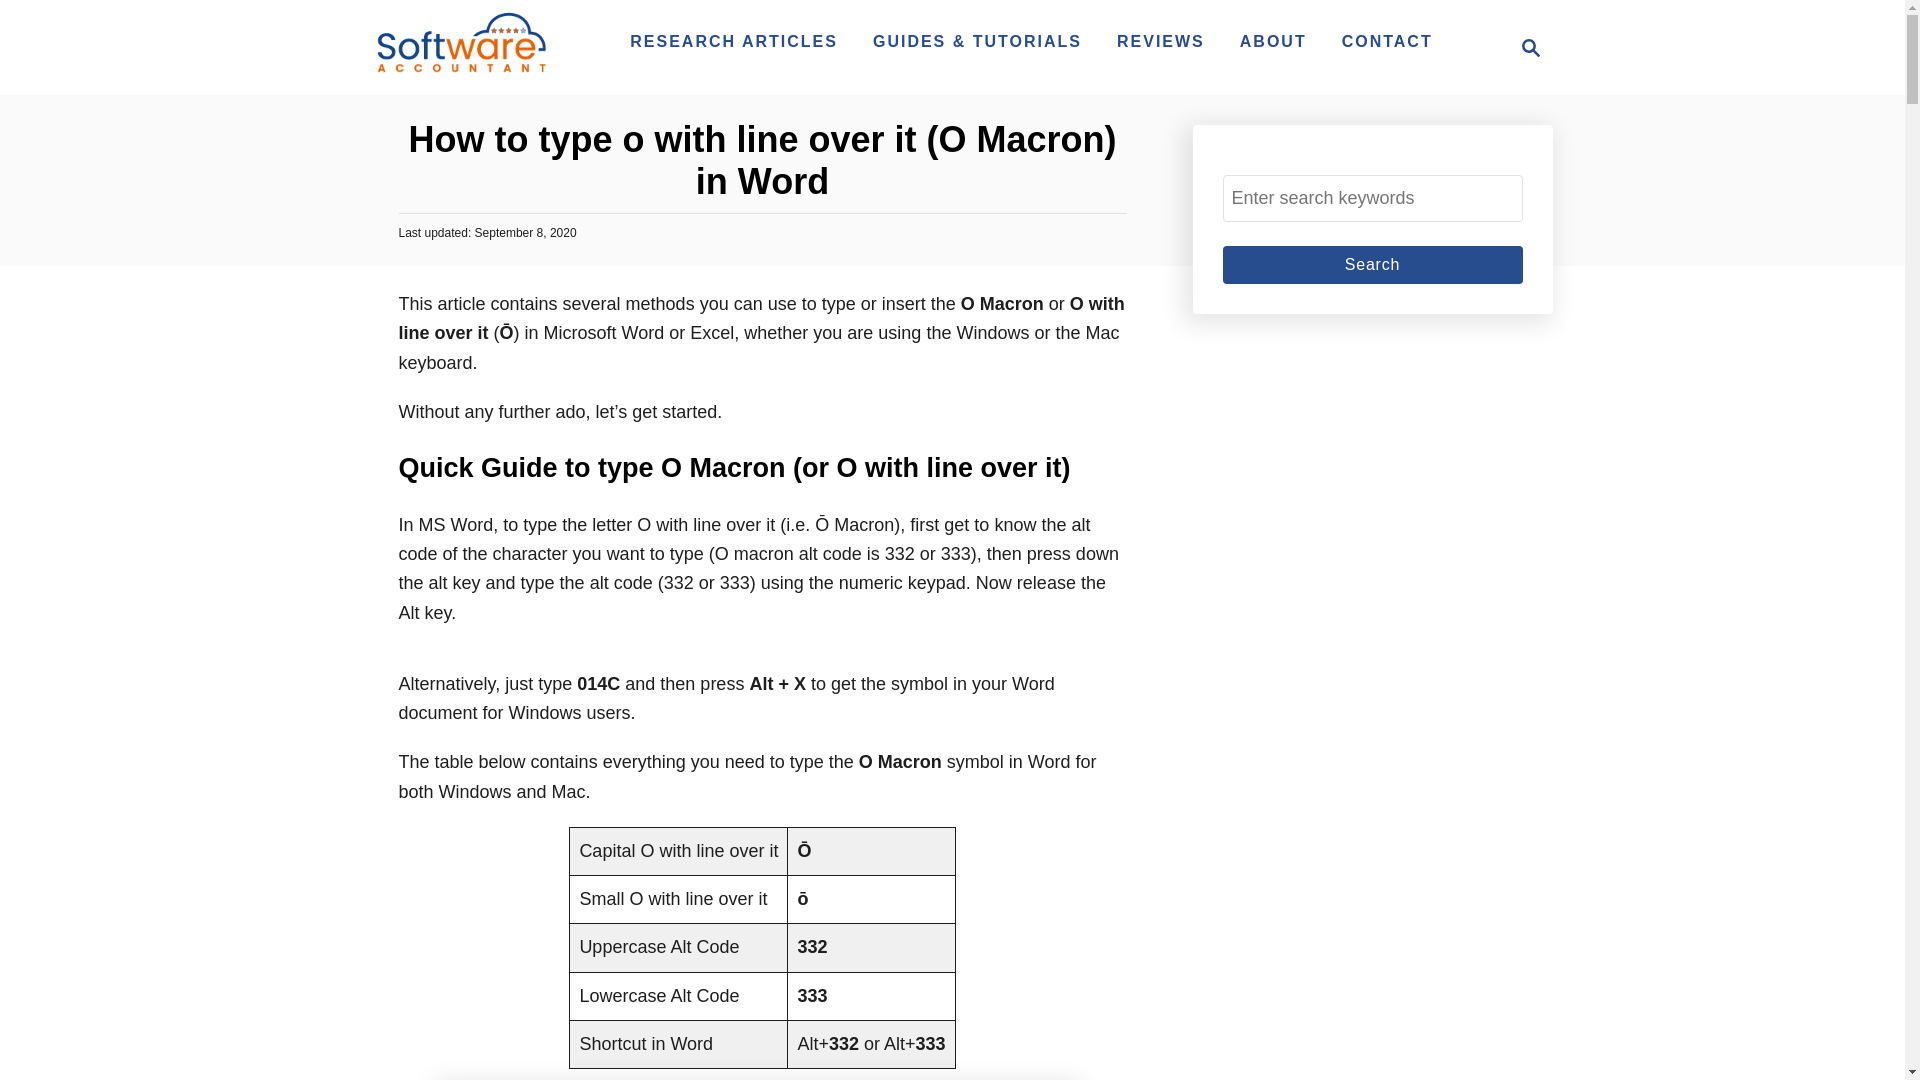  I want to click on Software Accountant, so click(460, 47).